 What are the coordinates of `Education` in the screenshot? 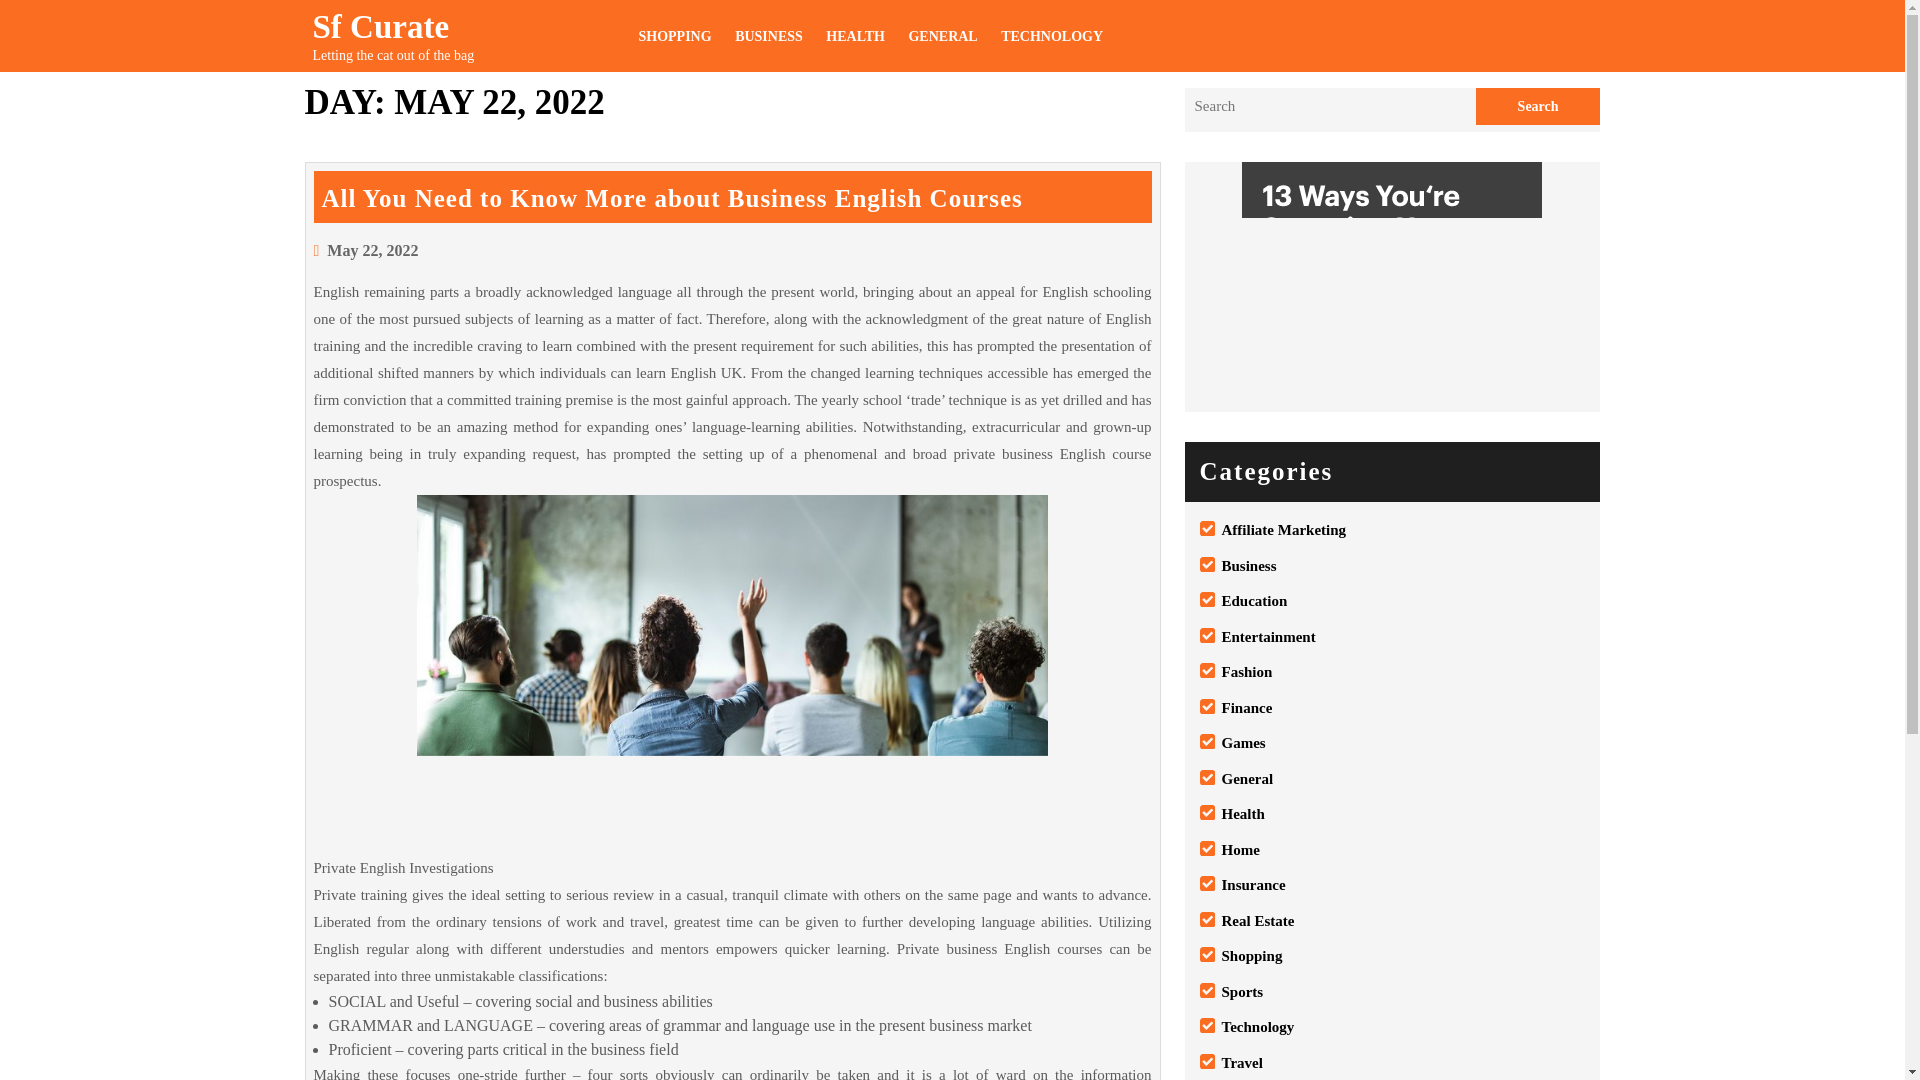 It's located at (1254, 600).